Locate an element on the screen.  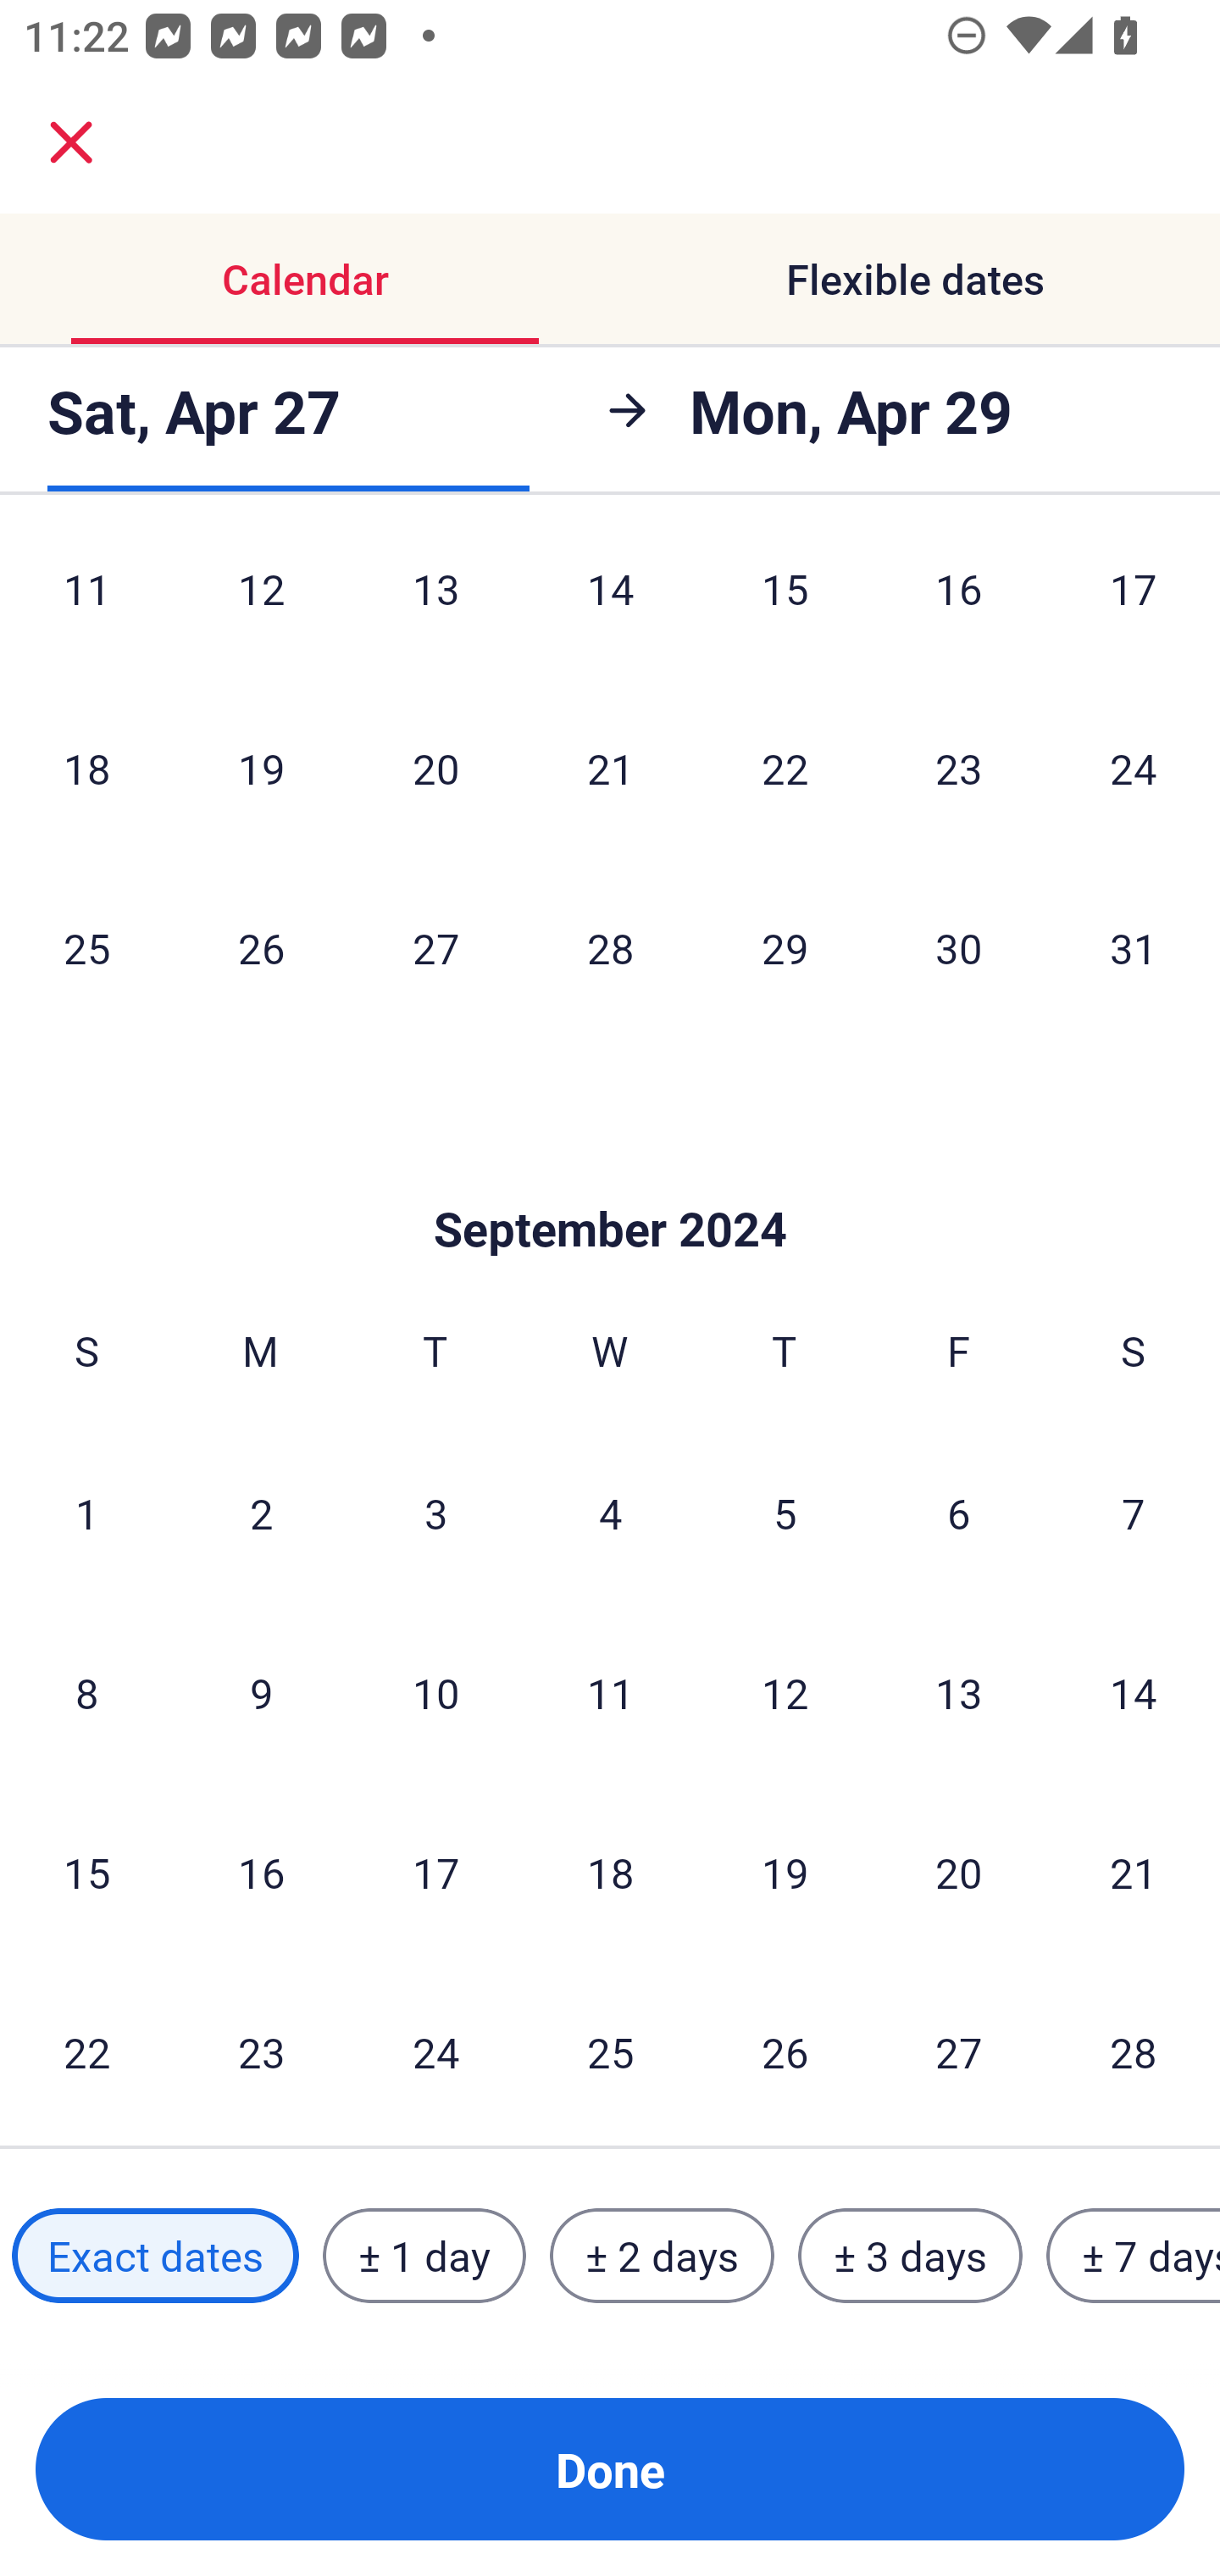
13 Friday, September 13, 2024 is located at coordinates (959, 1691).